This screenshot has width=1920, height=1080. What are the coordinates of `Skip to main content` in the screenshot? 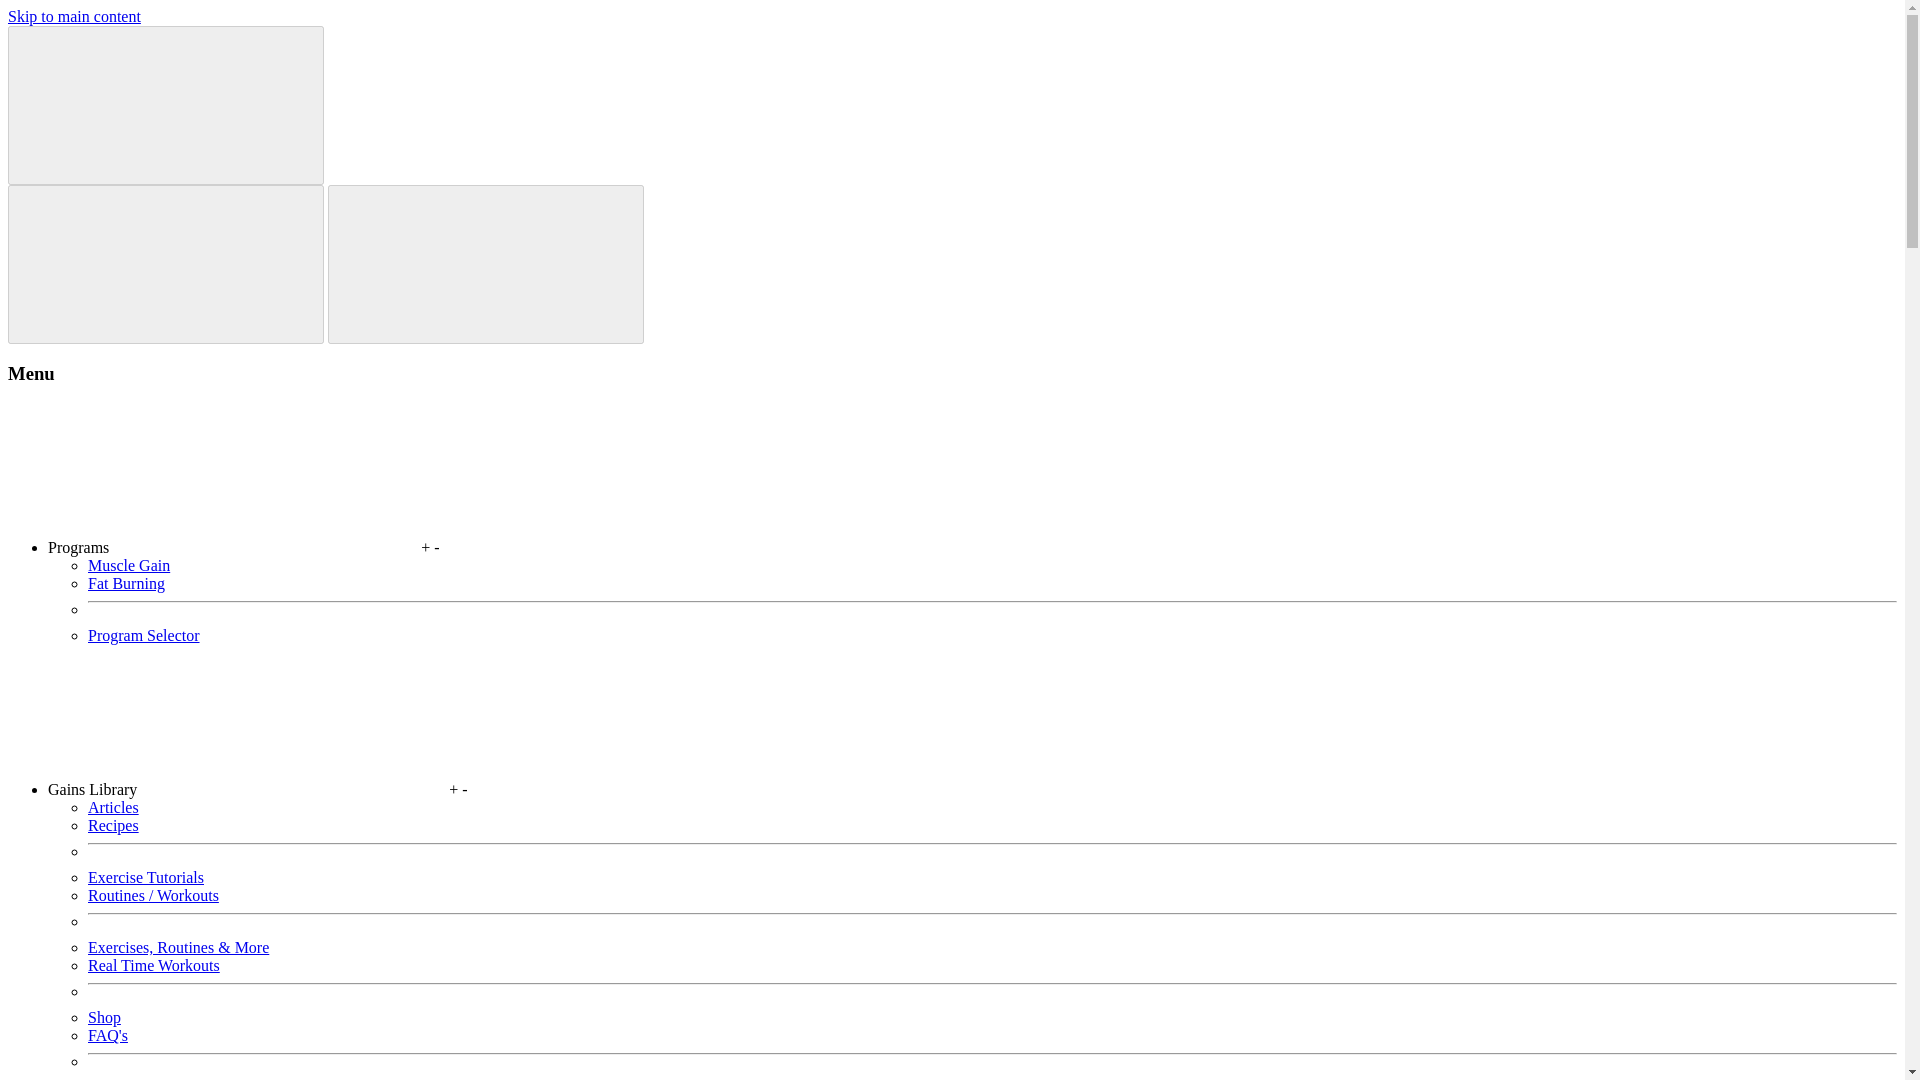 It's located at (74, 16).